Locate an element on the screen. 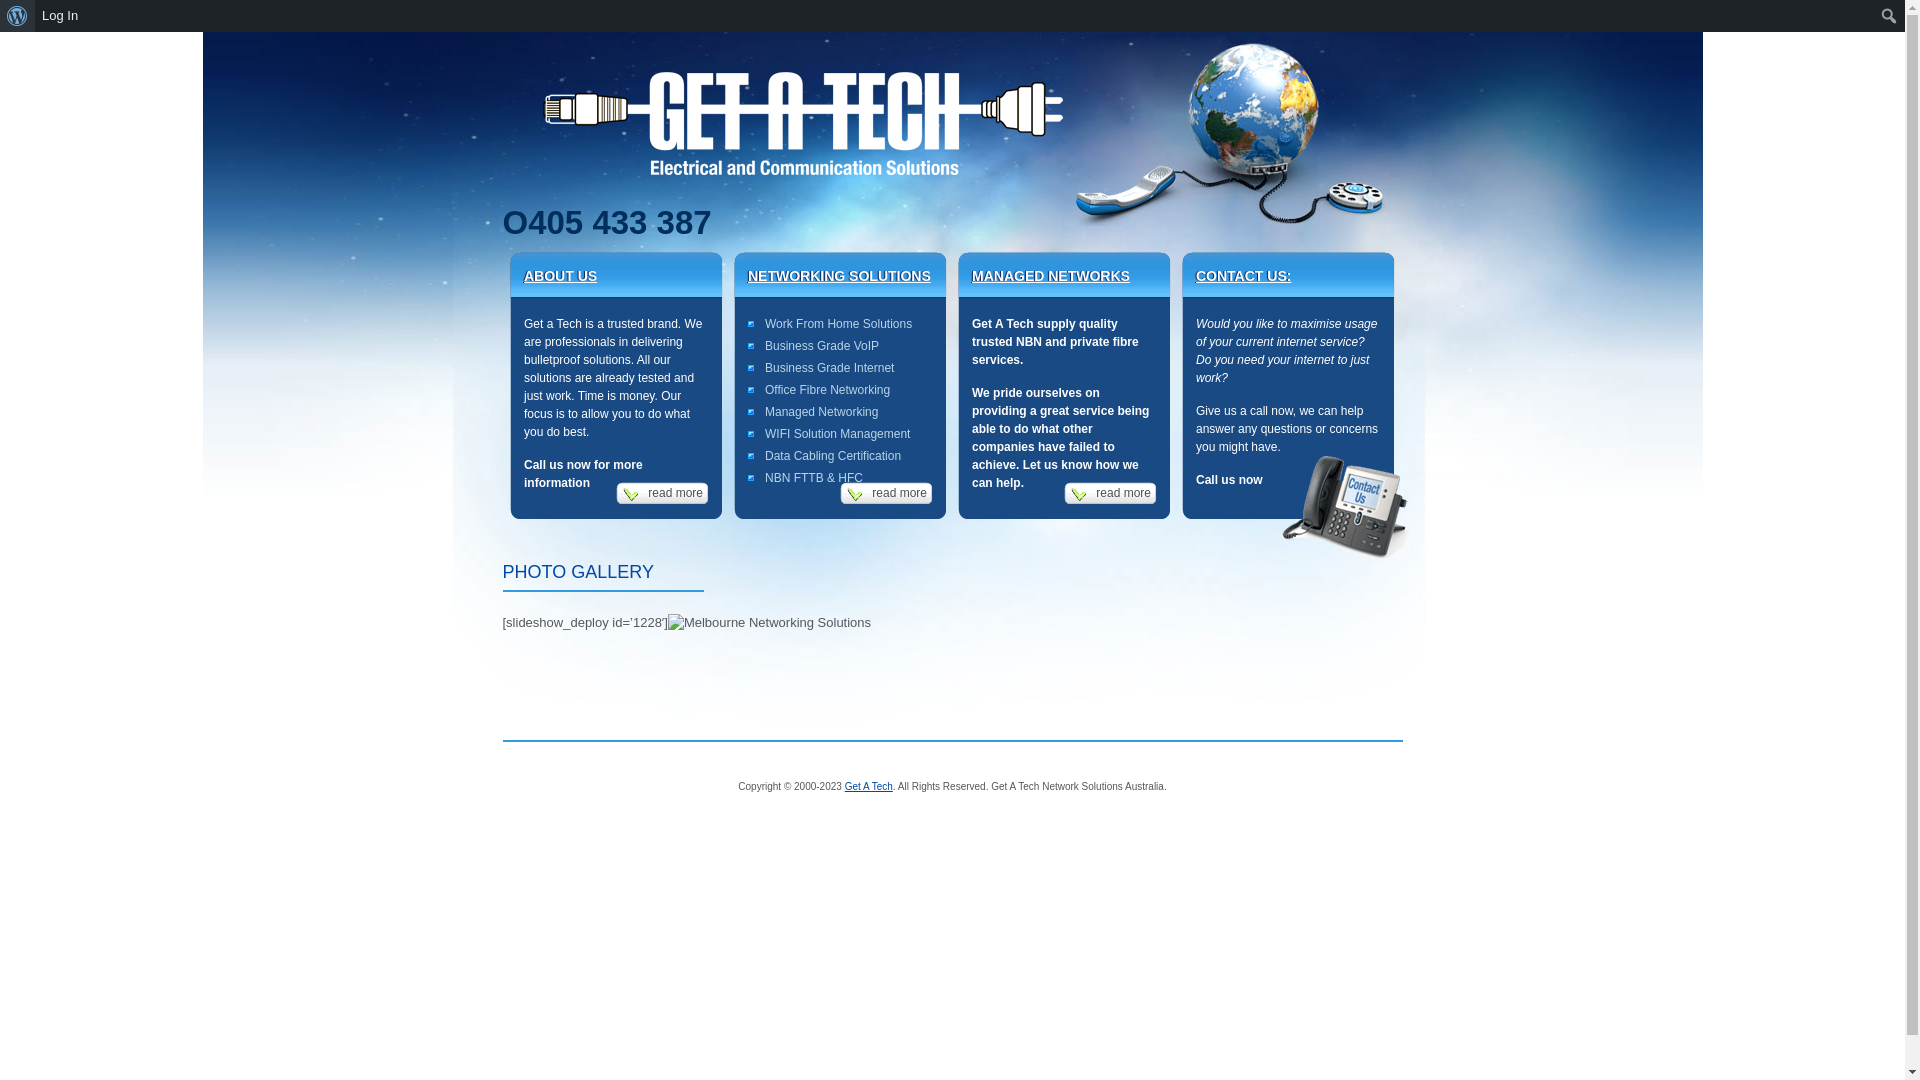 The width and height of the screenshot is (1920, 1080). ABOUT US is located at coordinates (560, 276).